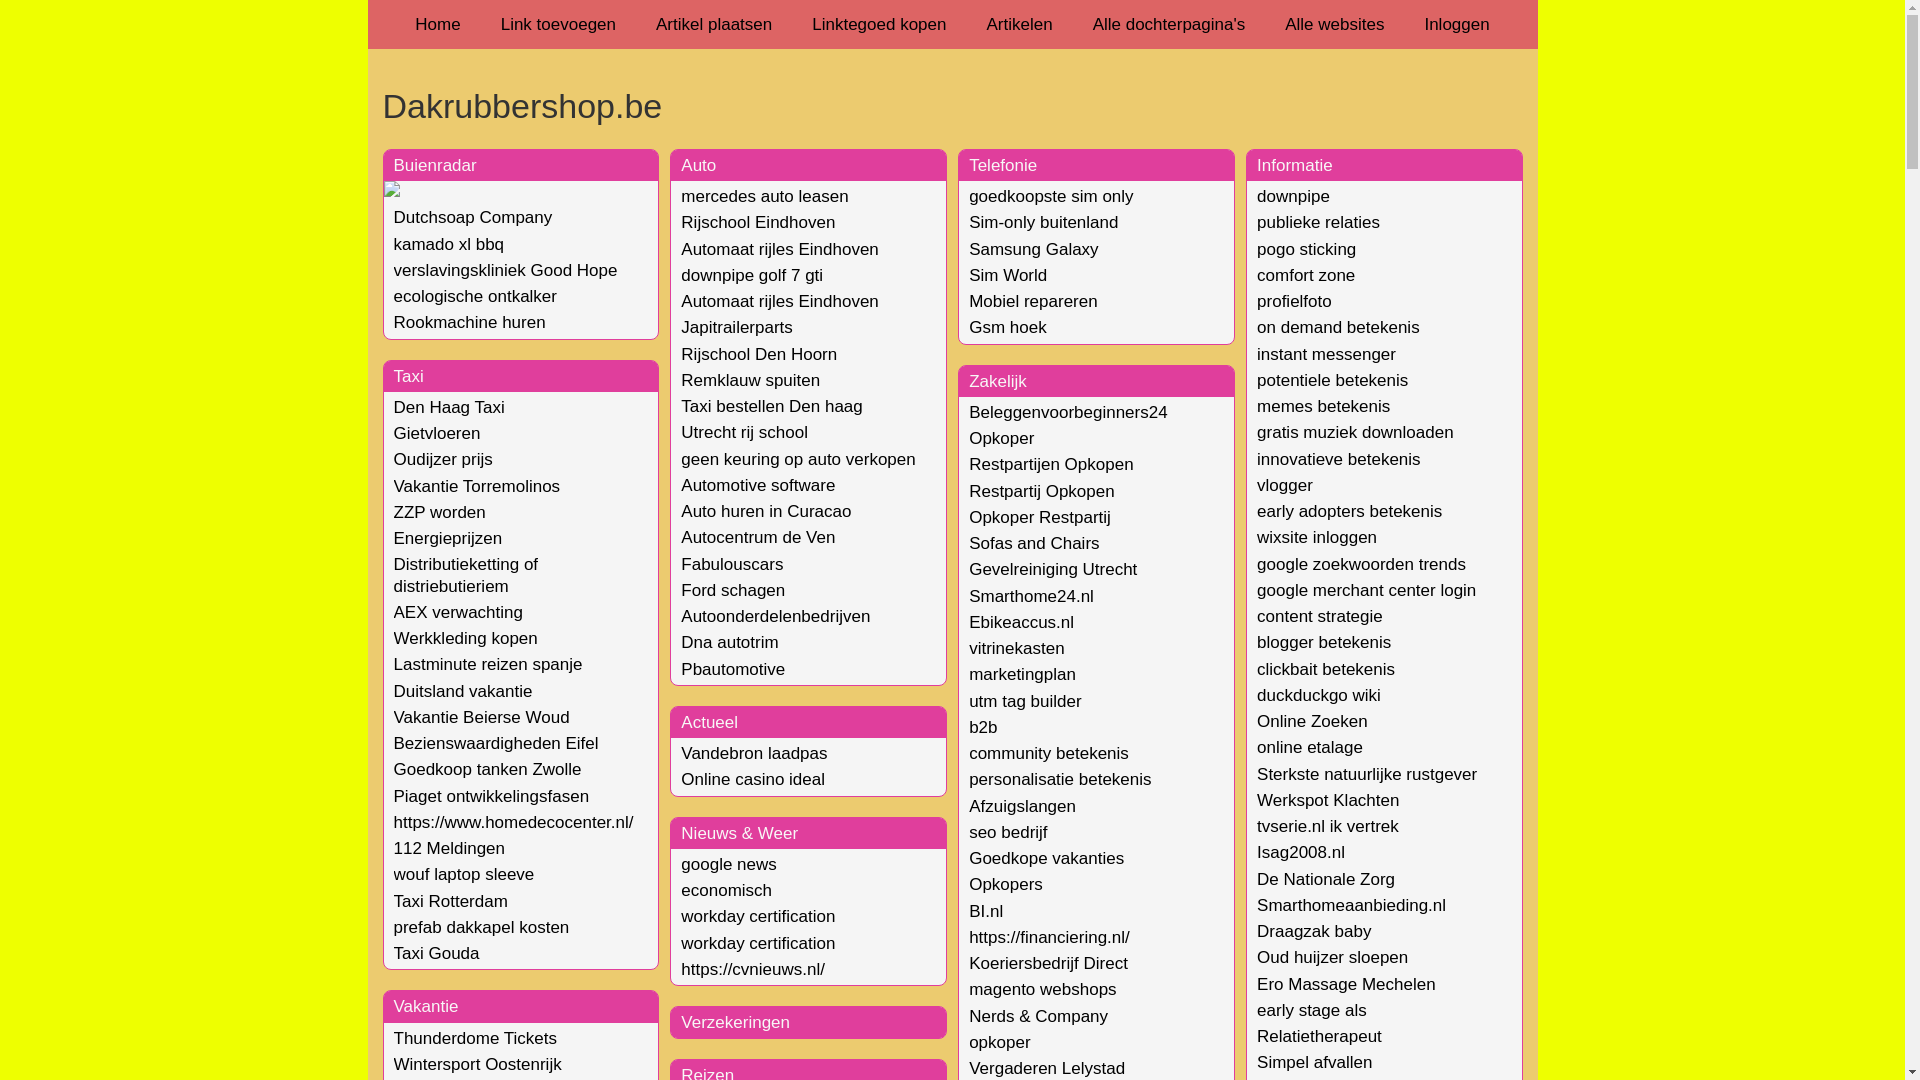 Image resolution: width=1920 pixels, height=1080 pixels. I want to click on Relatietherapeut, so click(1320, 1036).